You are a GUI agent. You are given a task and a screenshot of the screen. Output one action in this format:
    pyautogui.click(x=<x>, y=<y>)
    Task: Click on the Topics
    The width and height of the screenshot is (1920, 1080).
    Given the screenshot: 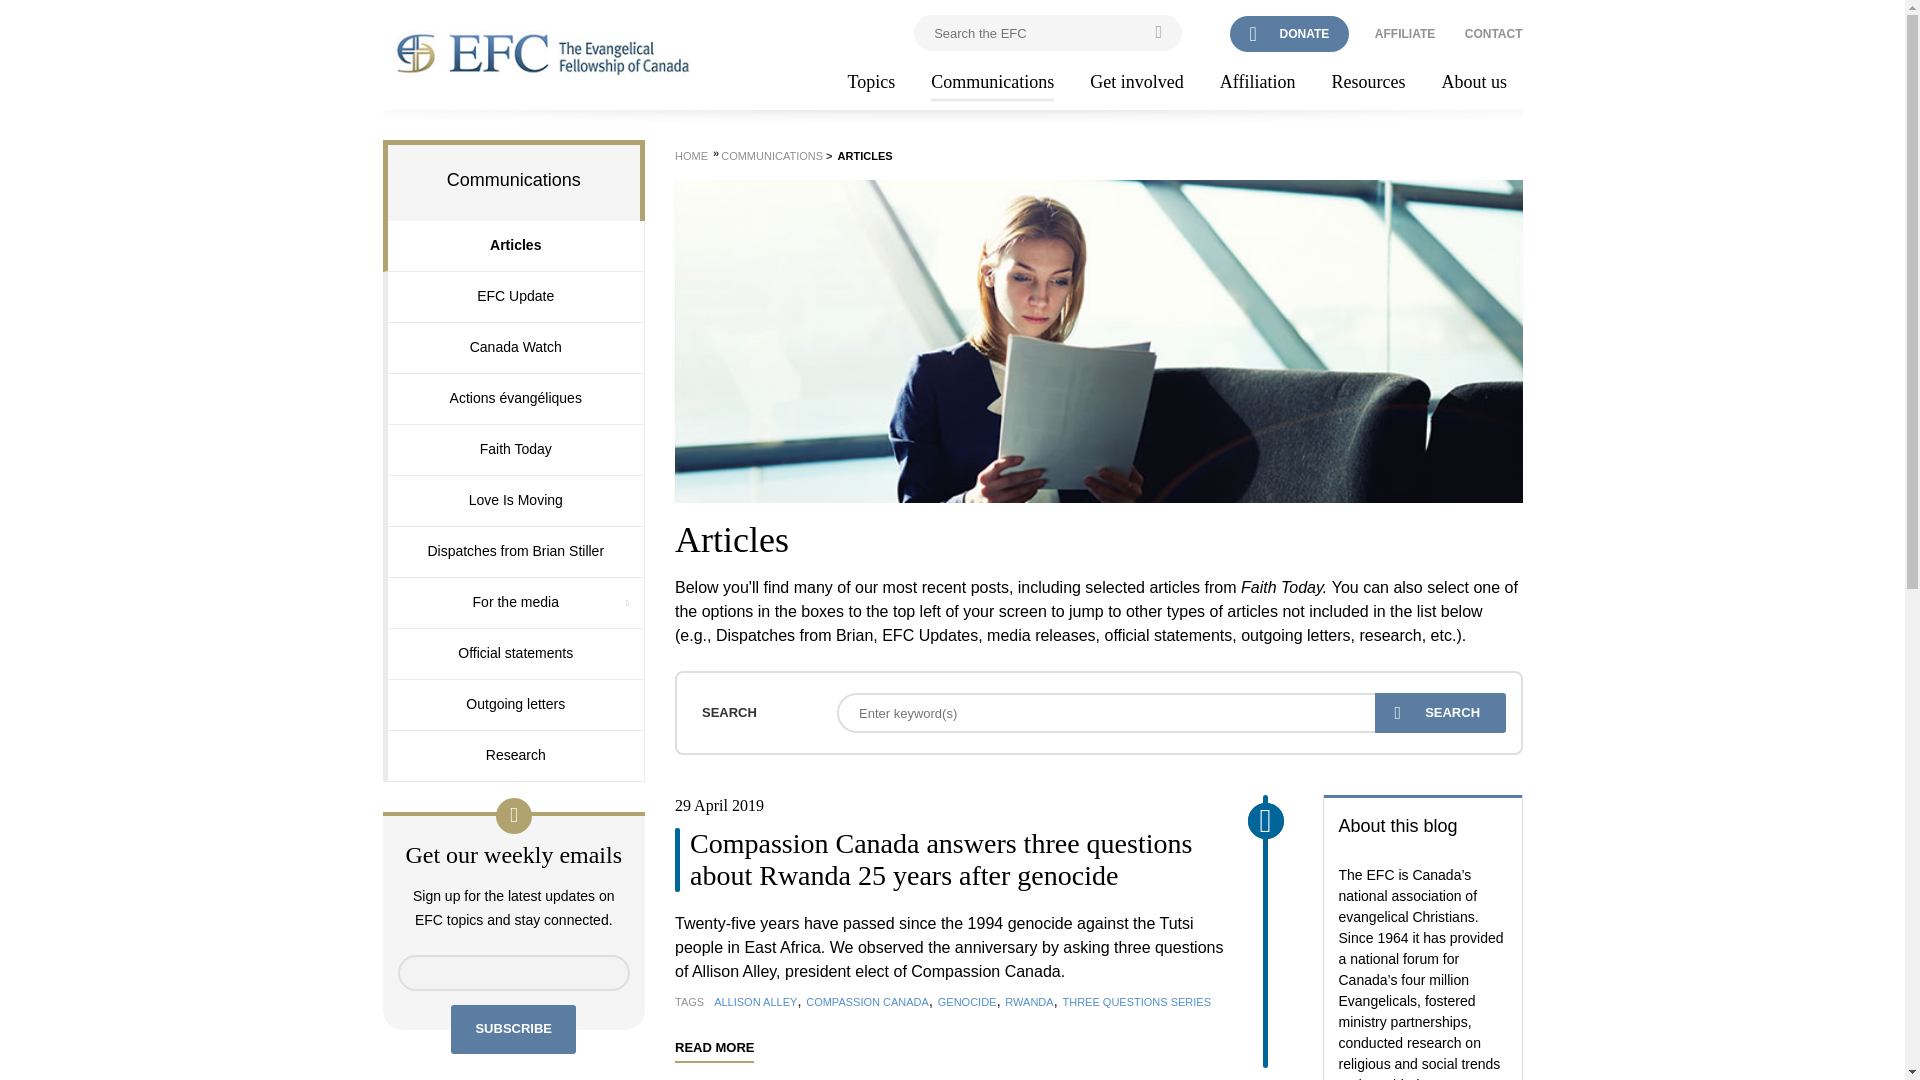 What is the action you would take?
    pyautogui.click(x=871, y=83)
    